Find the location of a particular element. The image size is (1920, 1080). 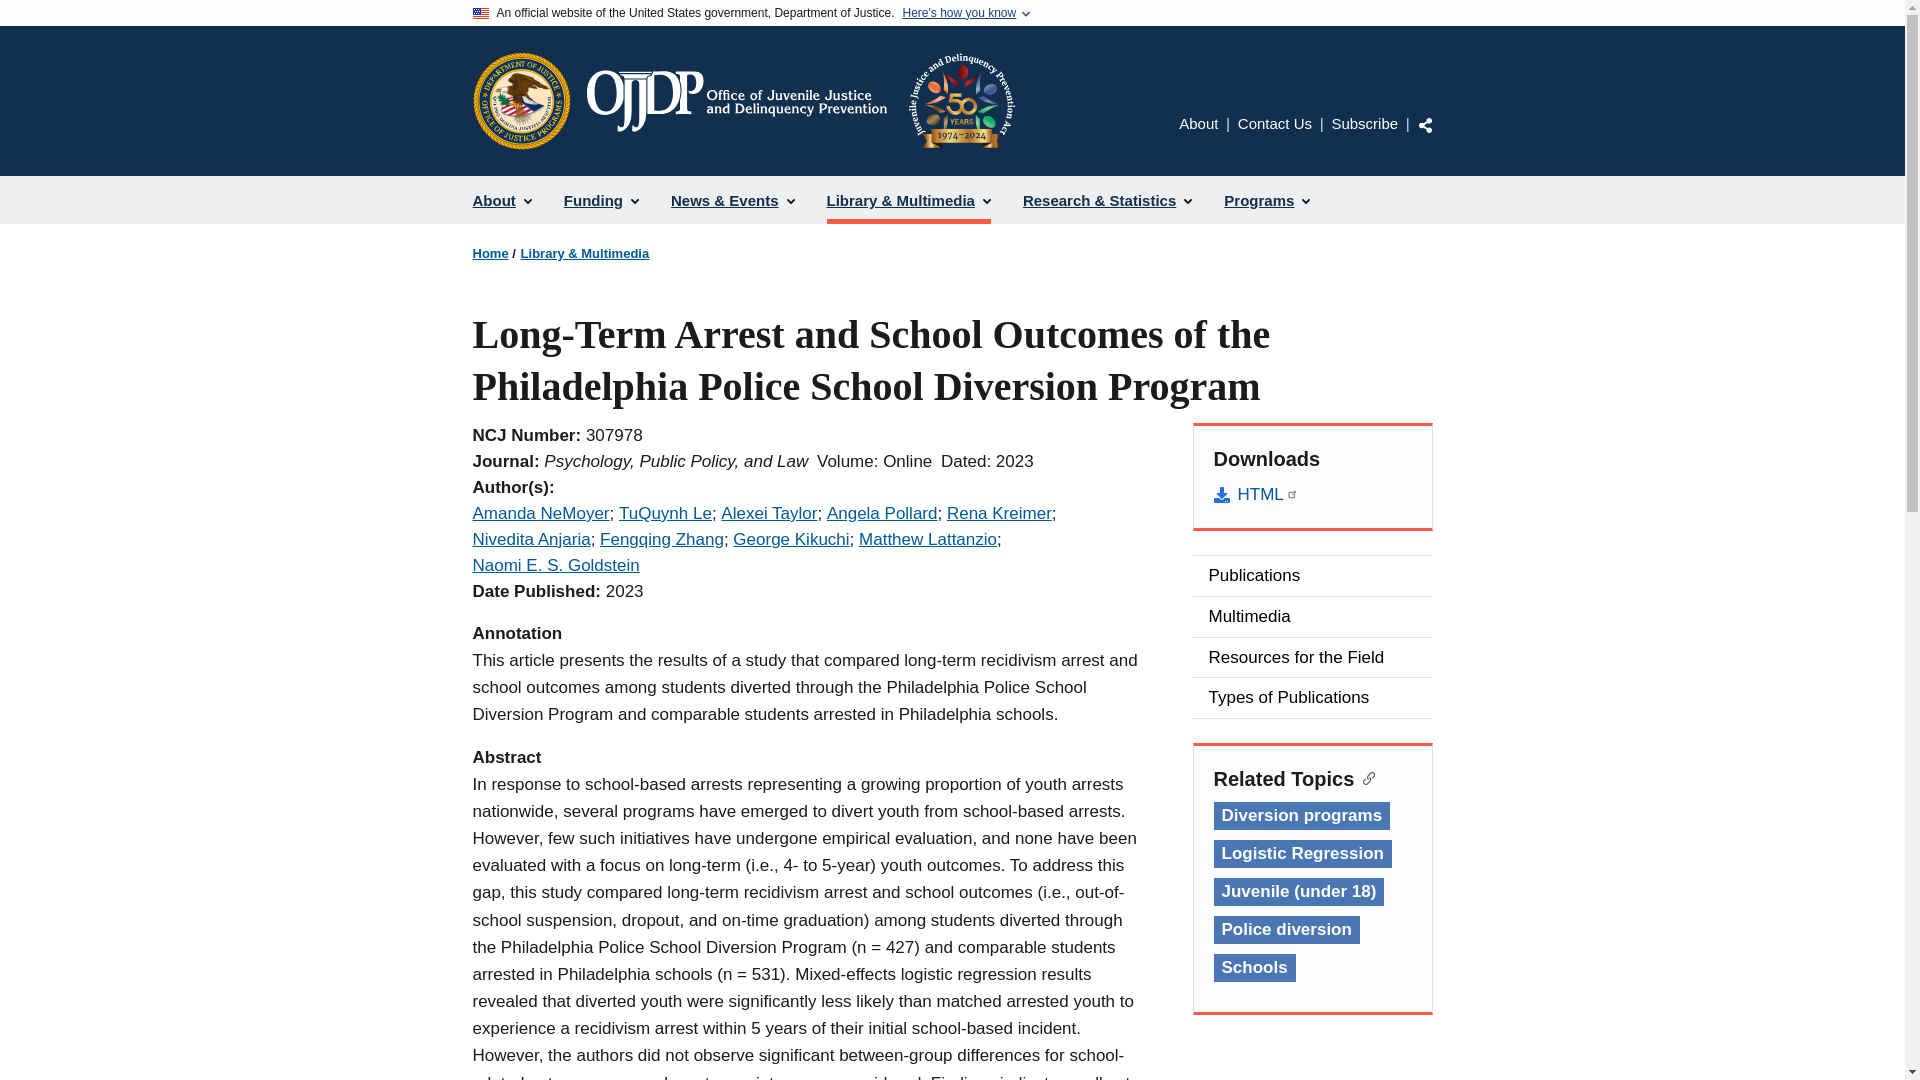

Choose a social sharing platform is located at coordinates (1425, 124).